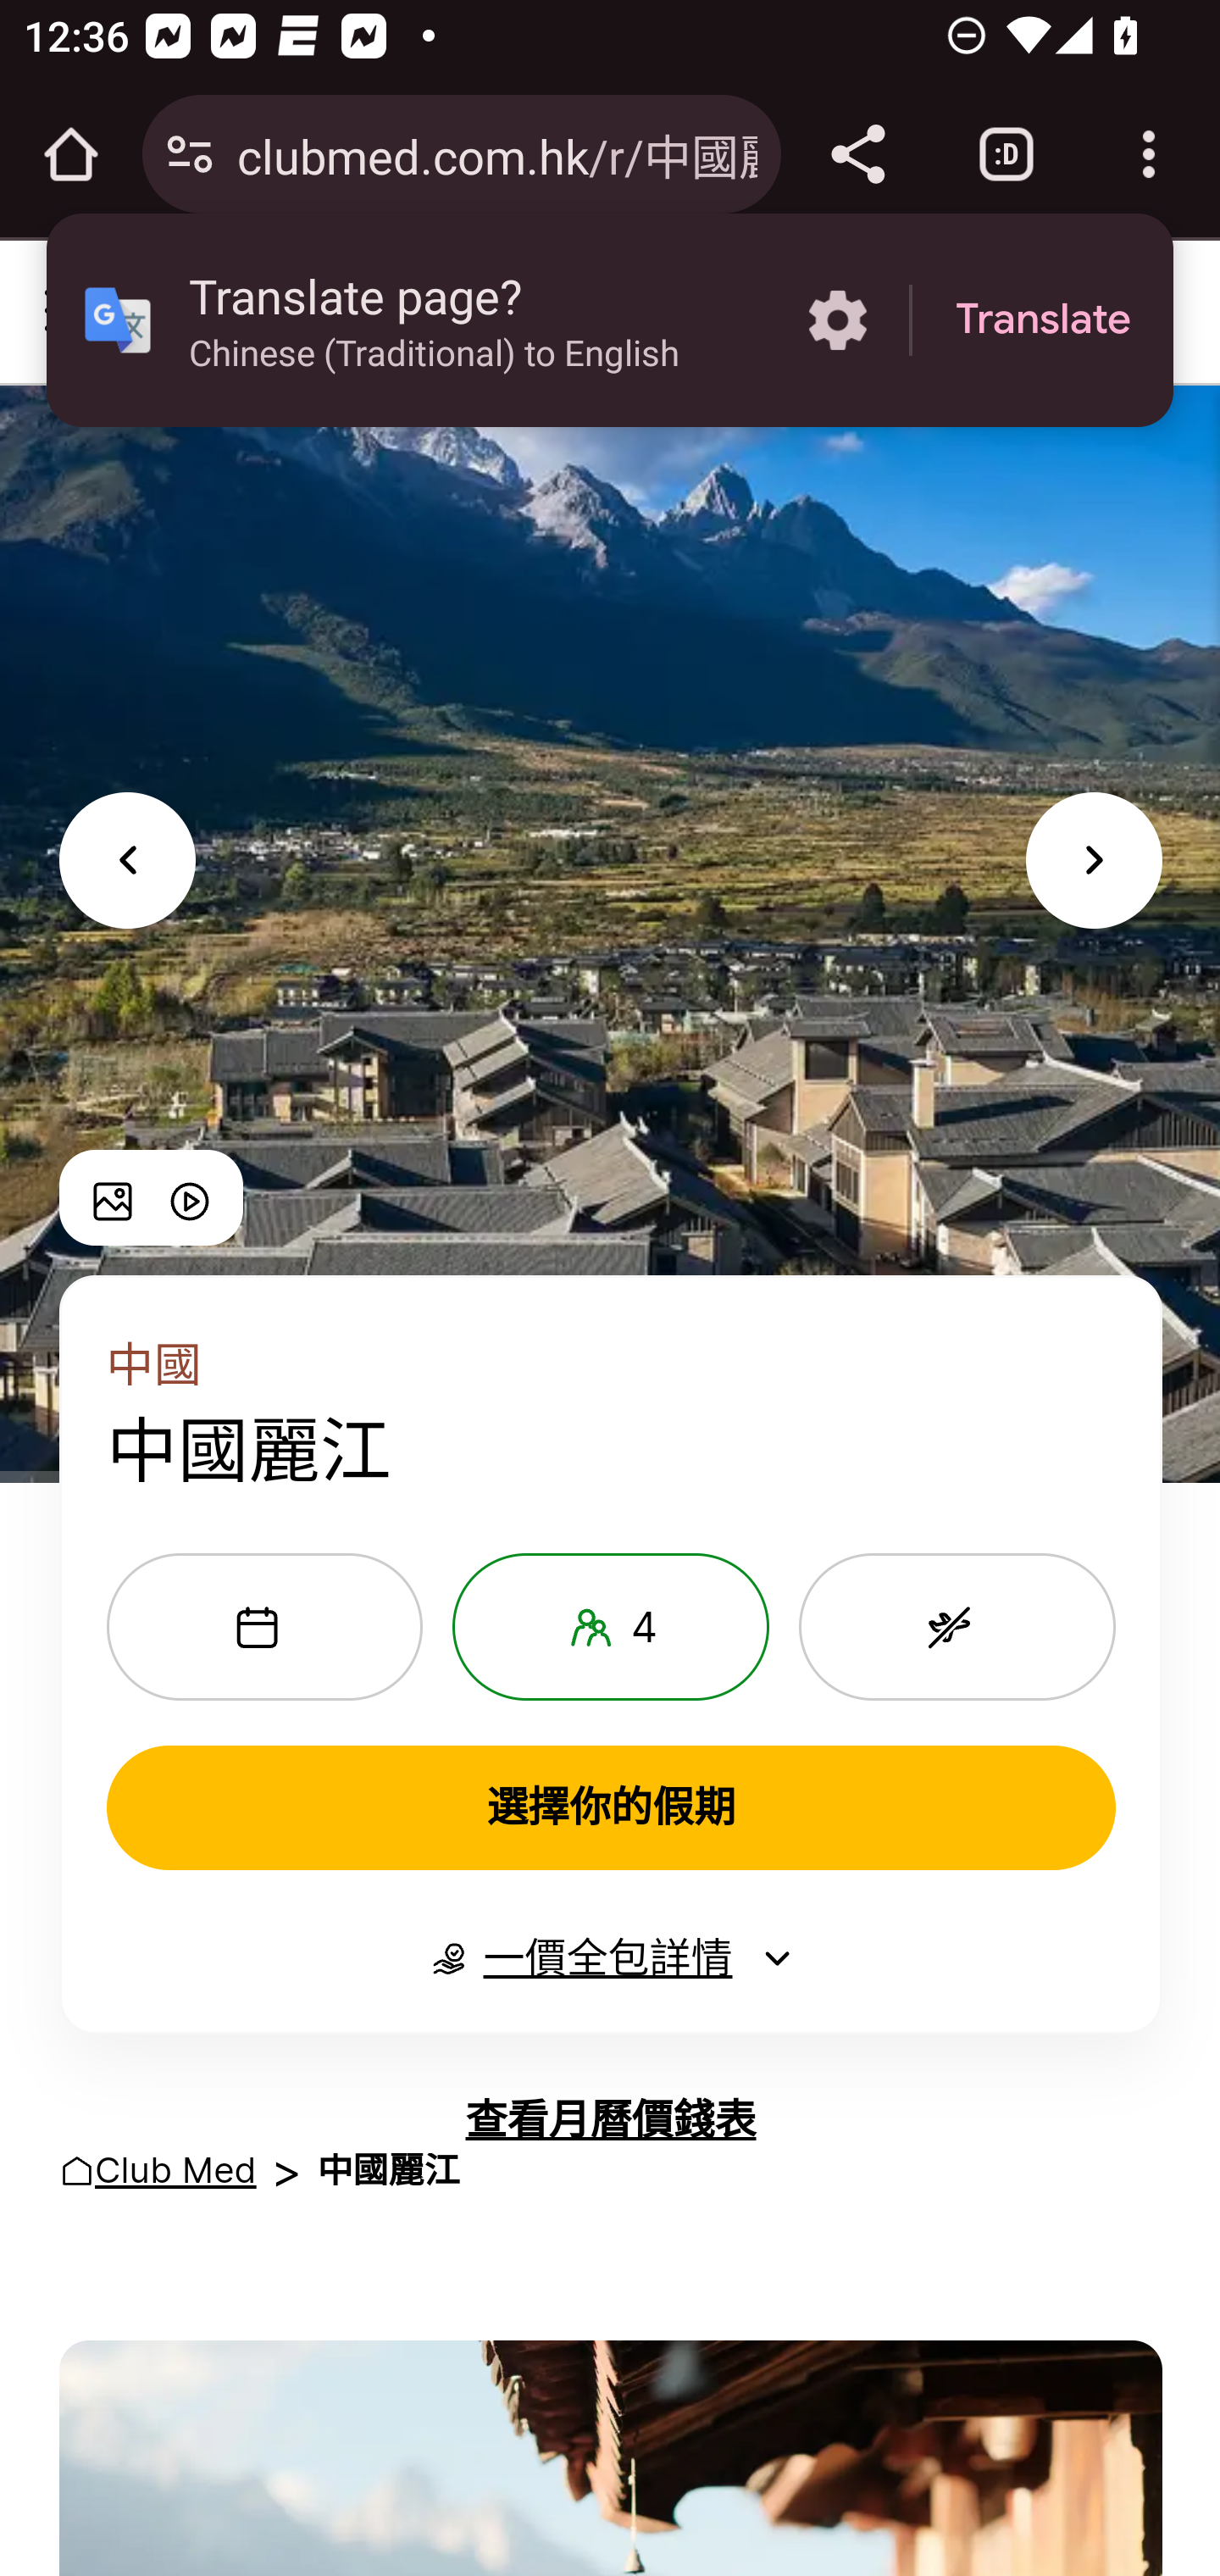 This screenshot has height=2576, width=1220. Describe the element at coordinates (190, 154) in the screenshot. I see `Connection is secure` at that location.